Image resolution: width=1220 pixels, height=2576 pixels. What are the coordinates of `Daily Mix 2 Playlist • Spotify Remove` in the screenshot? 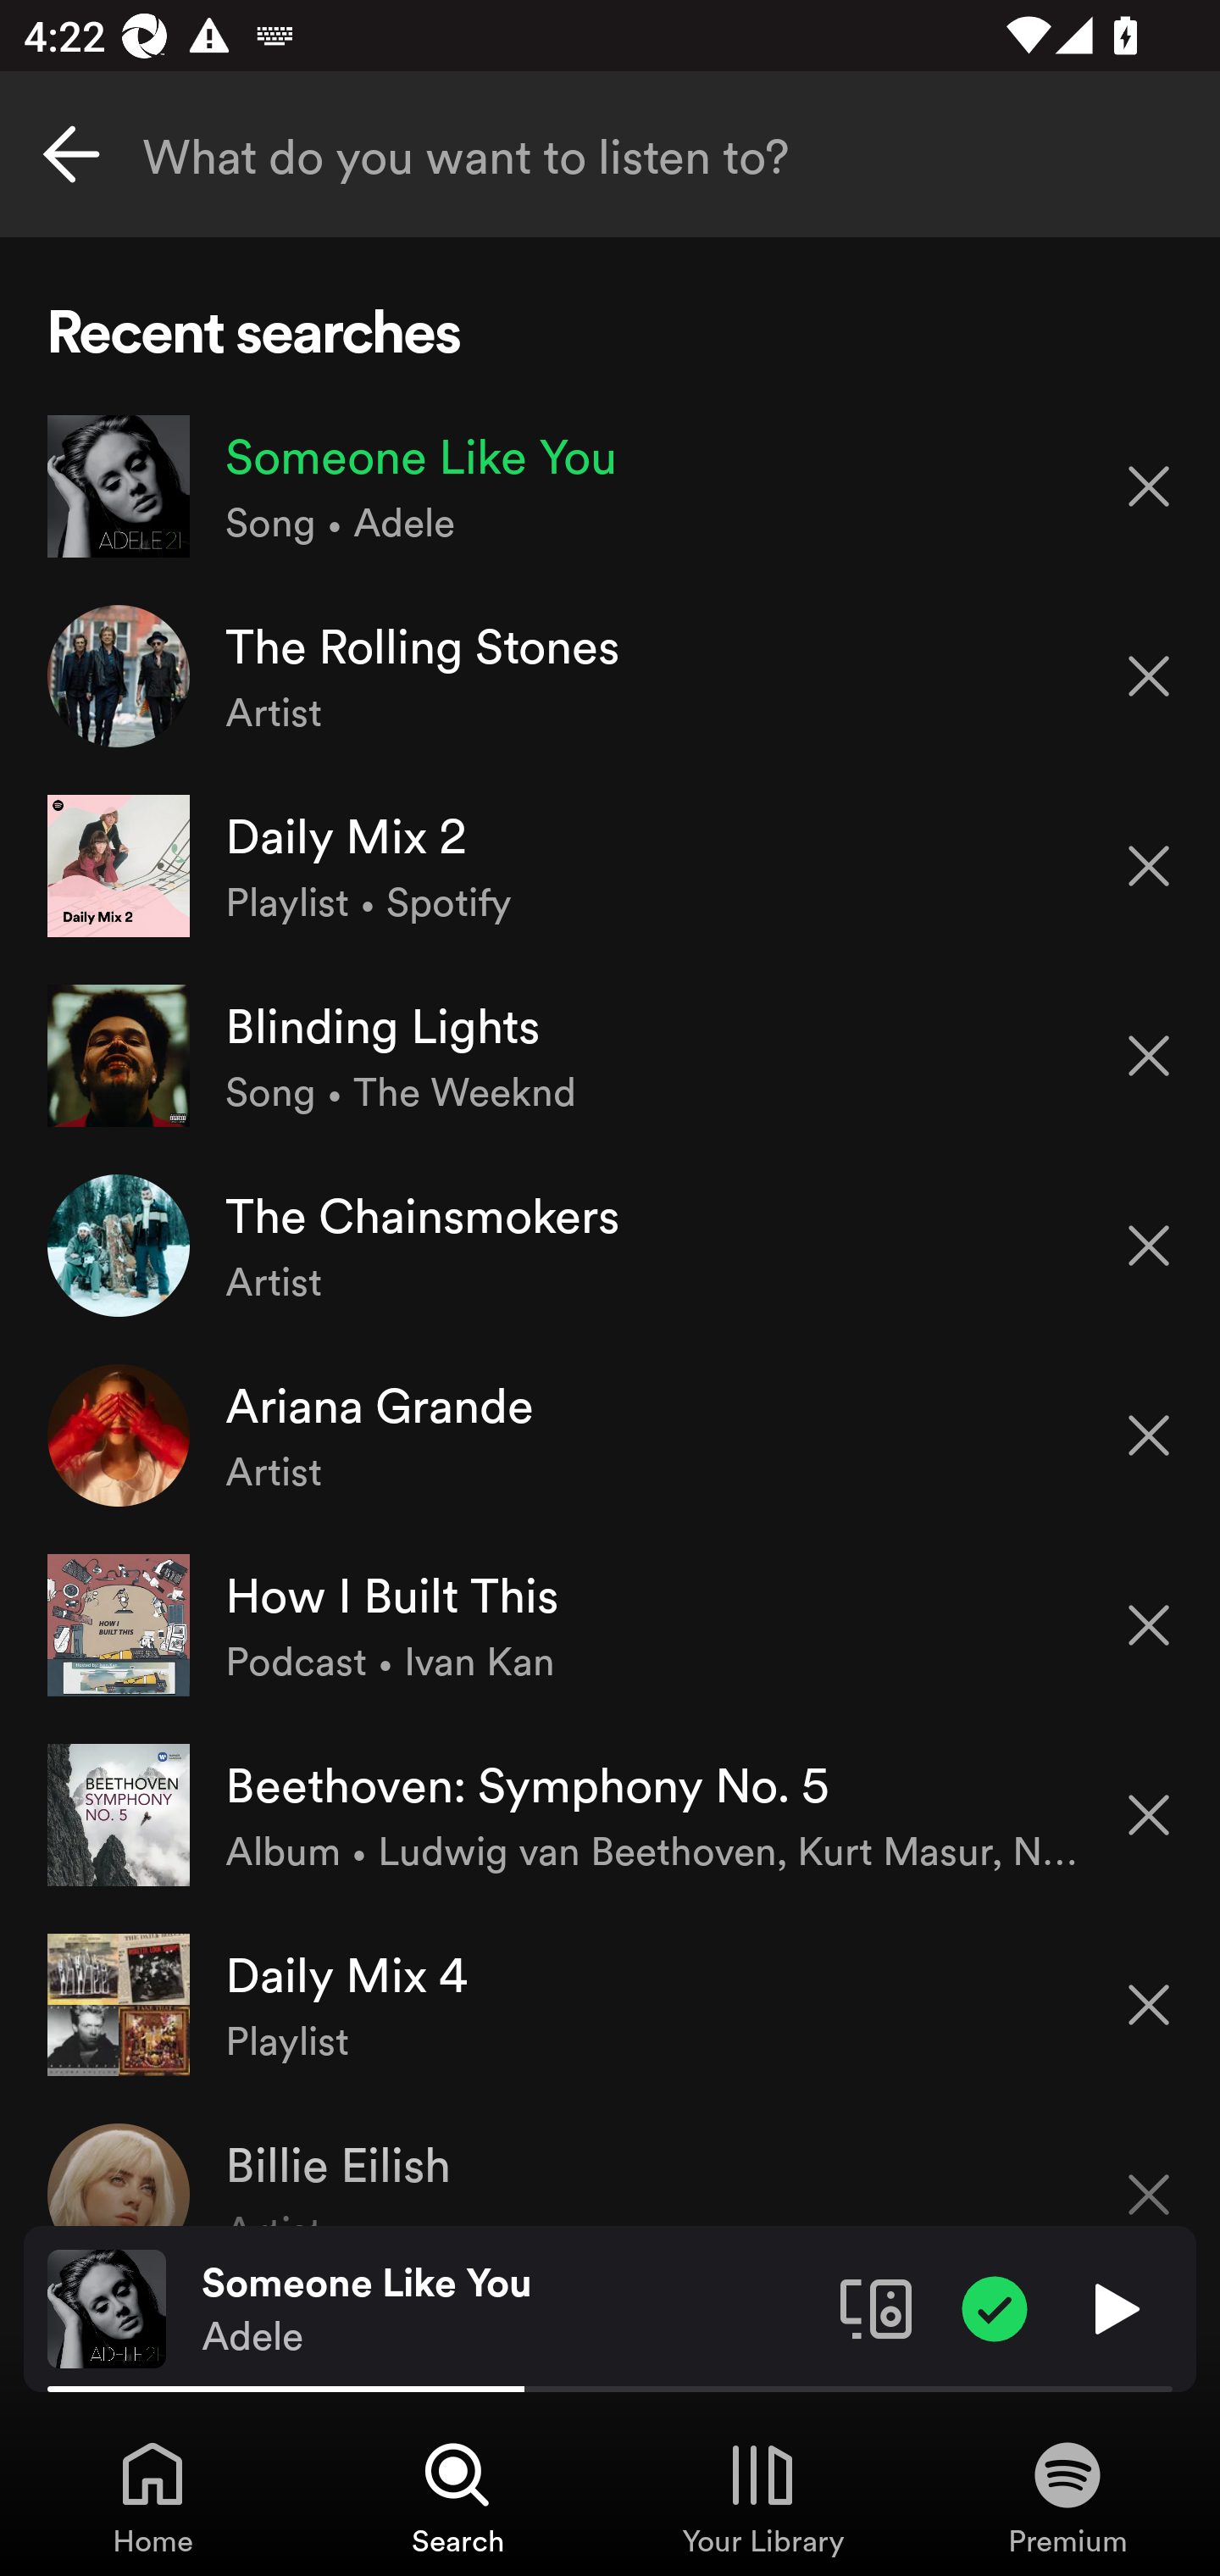 It's located at (610, 864).